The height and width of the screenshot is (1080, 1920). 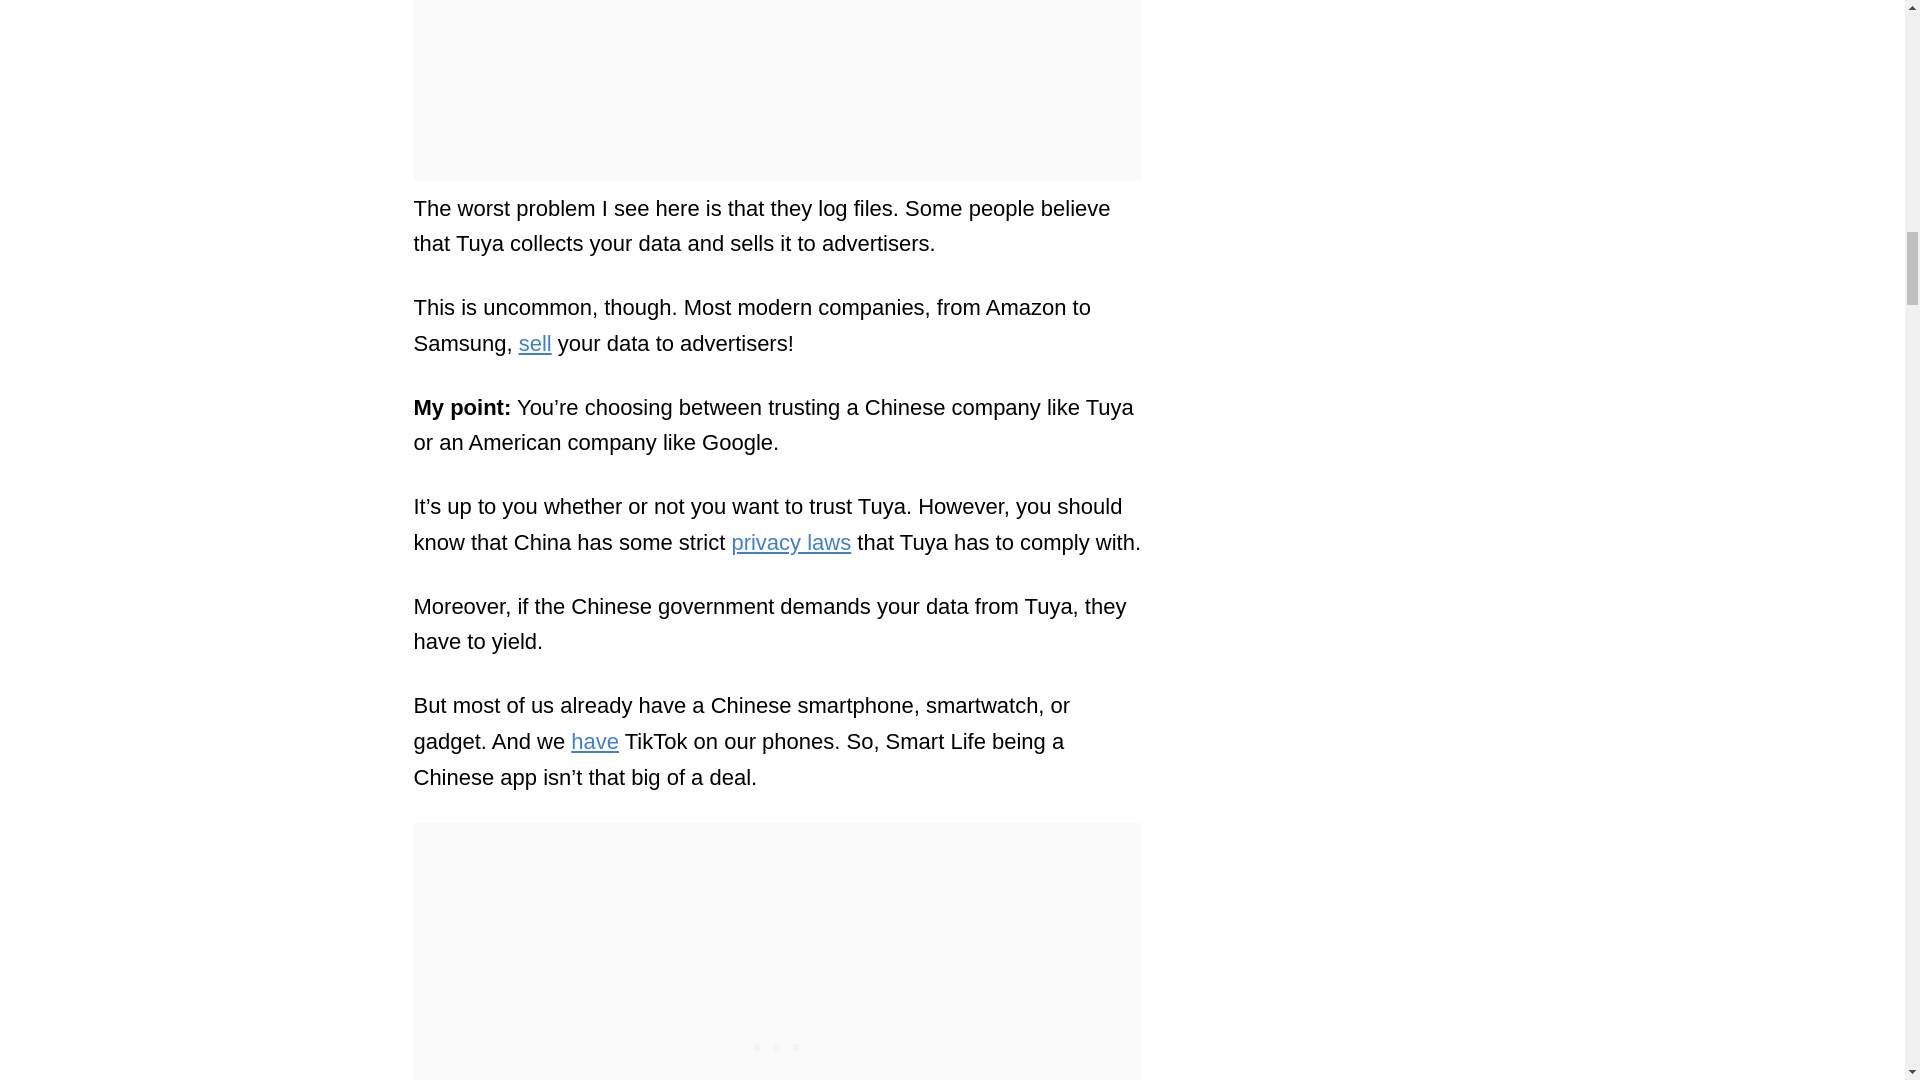 I want to click on have, so click(x=594, y=741).